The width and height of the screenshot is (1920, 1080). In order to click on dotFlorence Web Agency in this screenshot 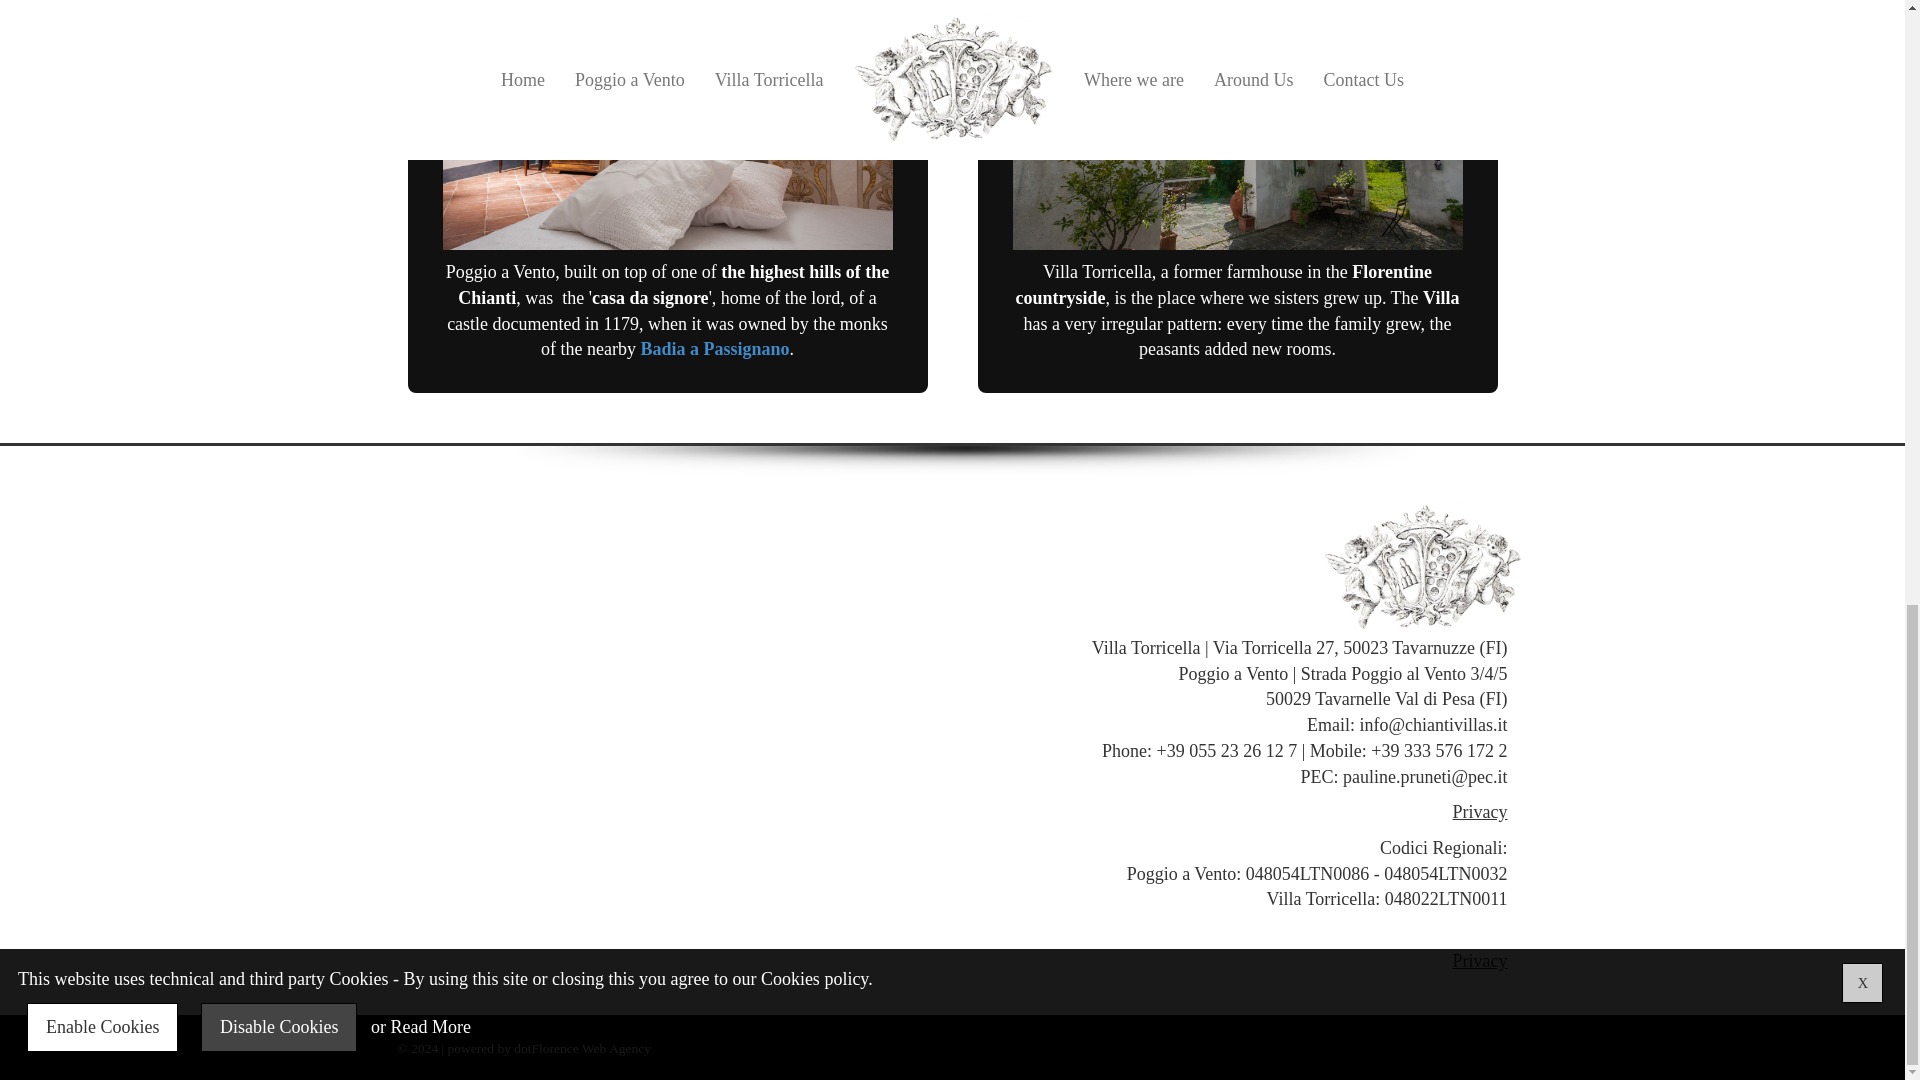, I will do `click(582, 1048)`.